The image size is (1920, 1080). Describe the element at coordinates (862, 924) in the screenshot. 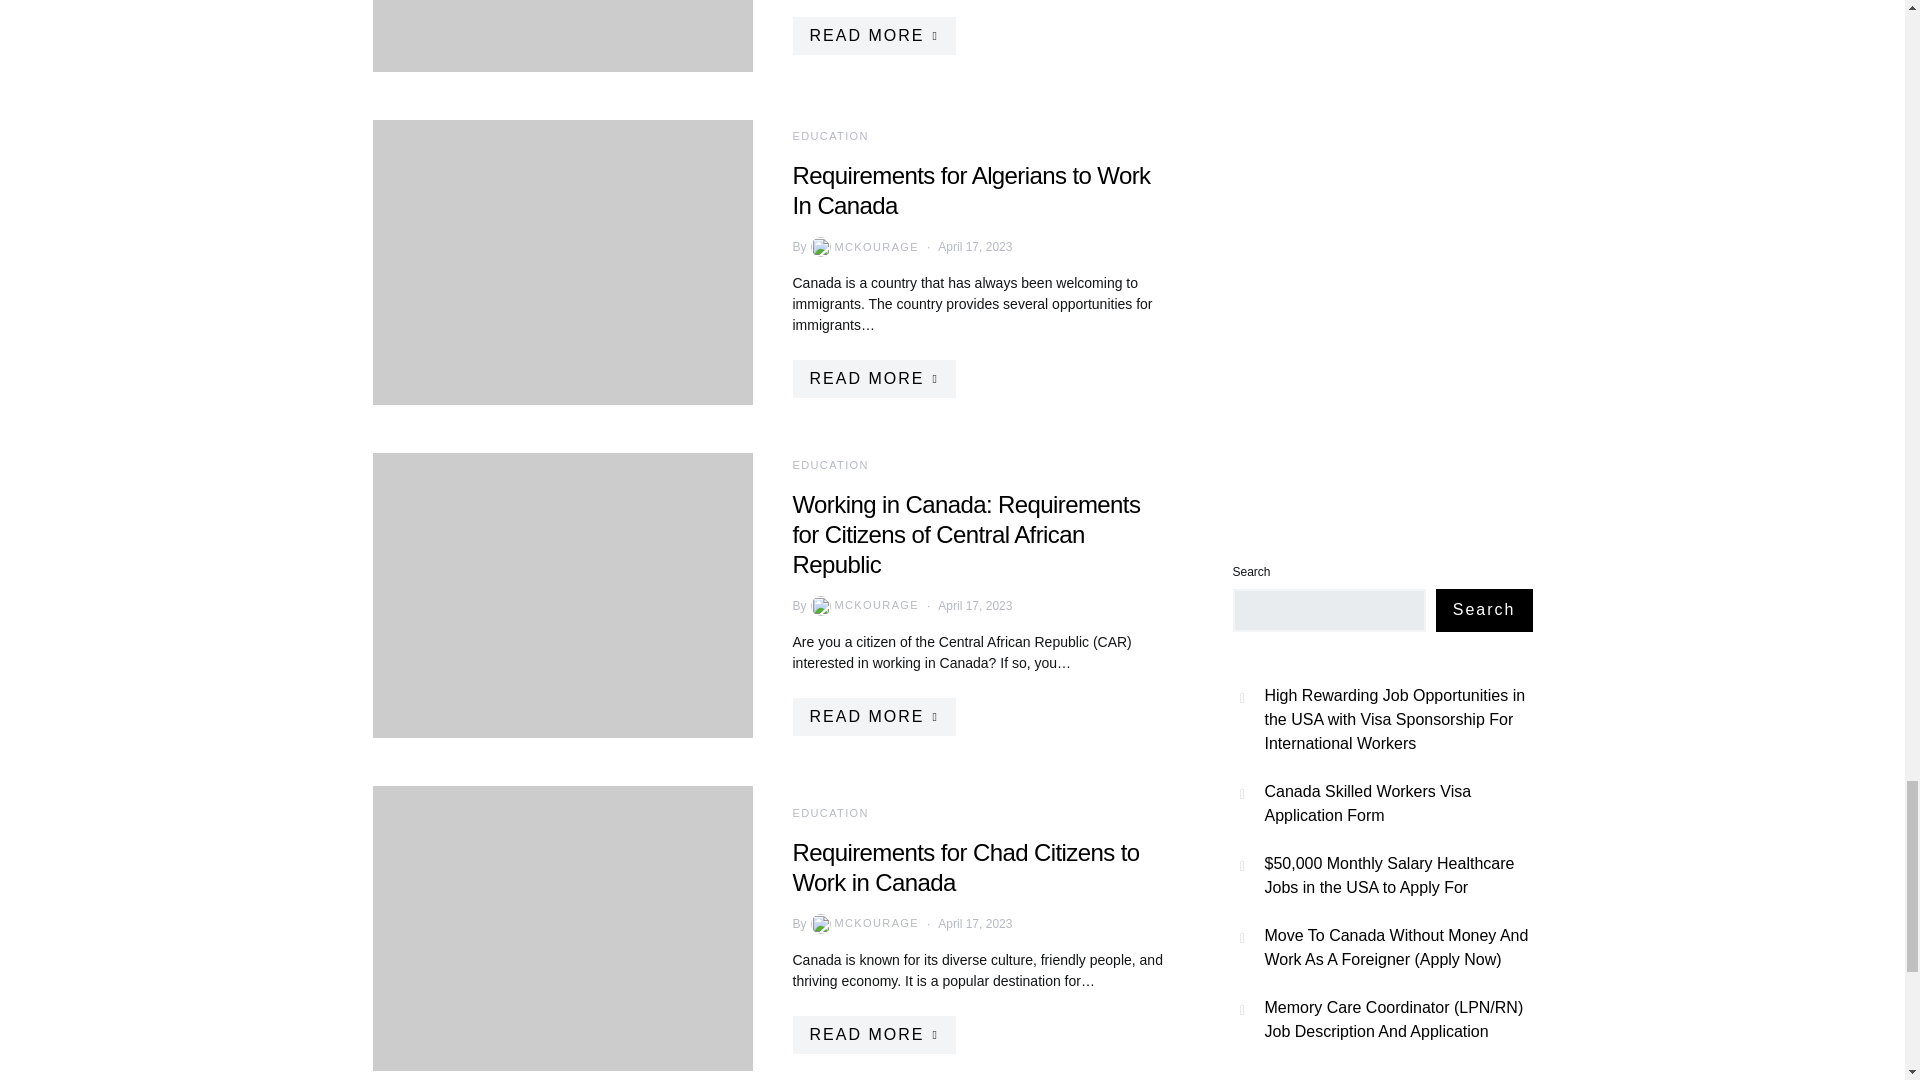

I see `View all posts by Mckourage` at that location.